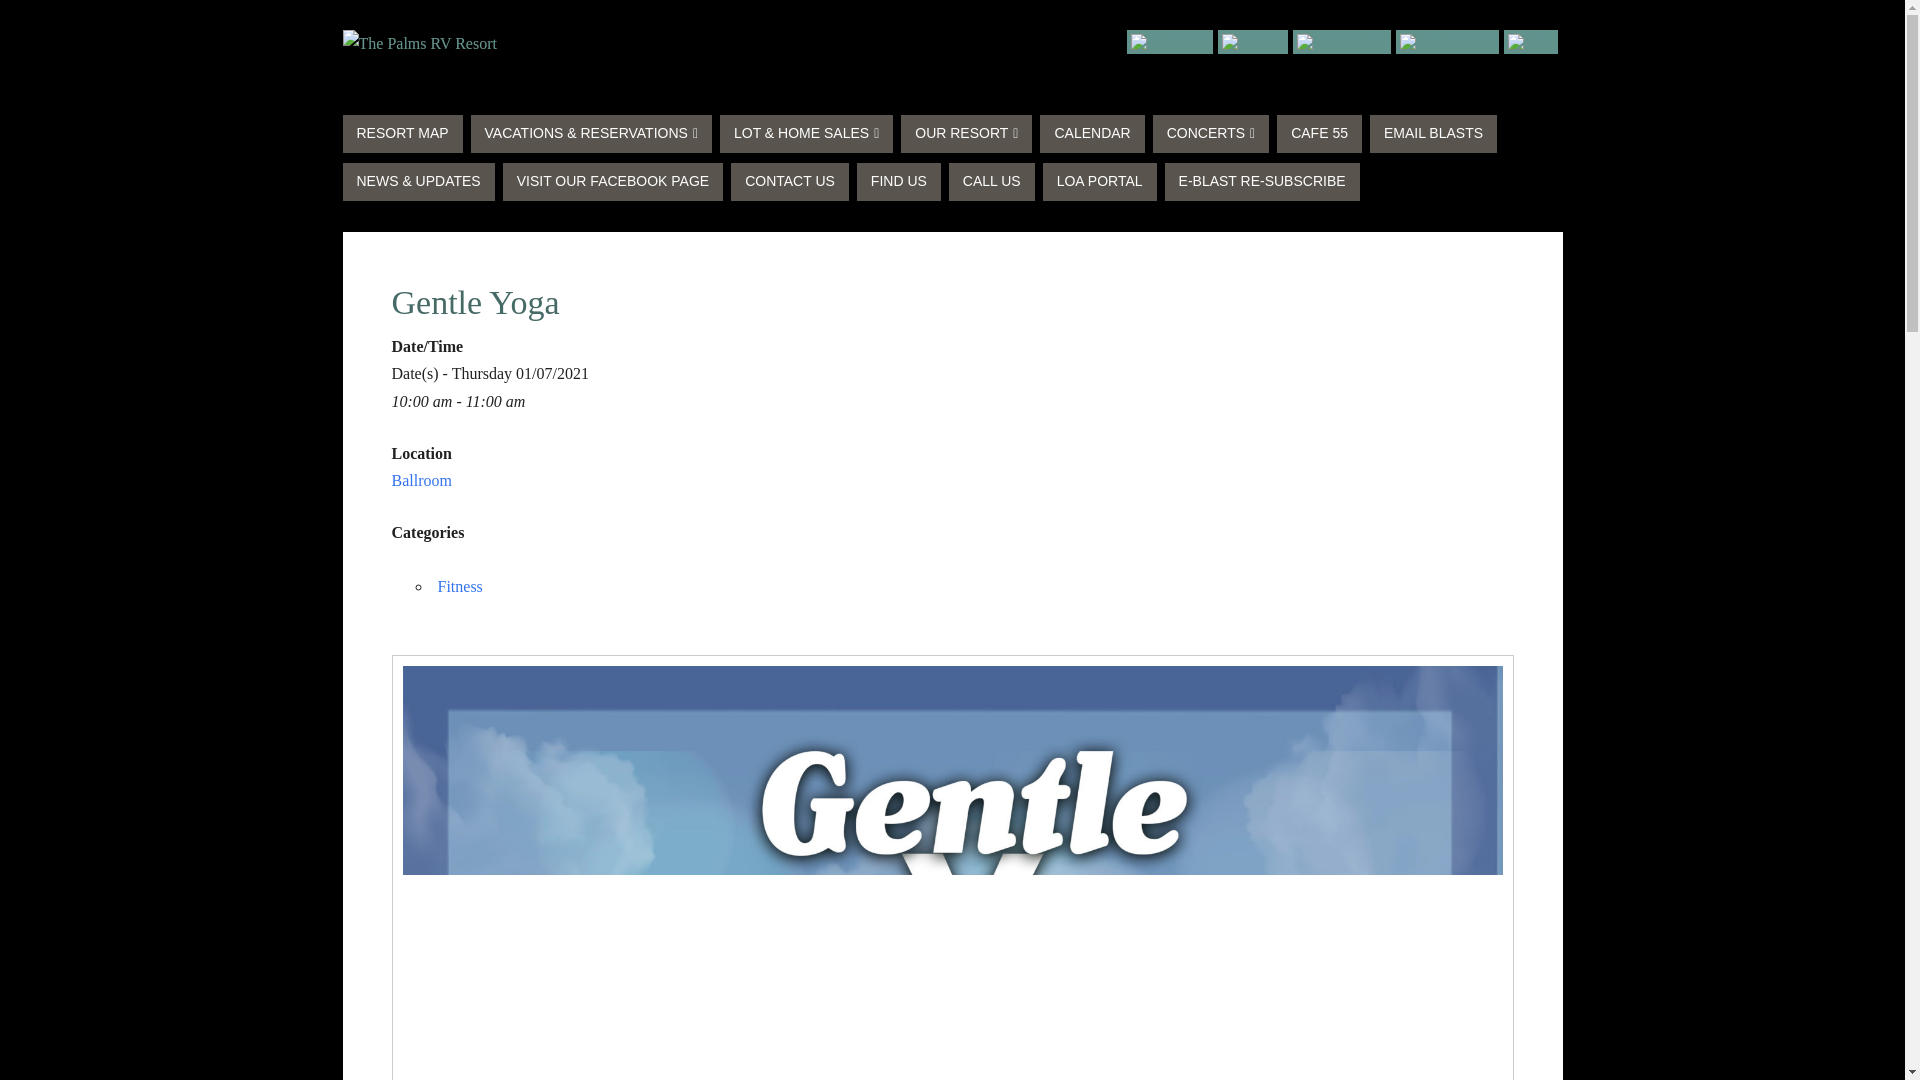  I want to click on Yelp, so click(1530, 42).